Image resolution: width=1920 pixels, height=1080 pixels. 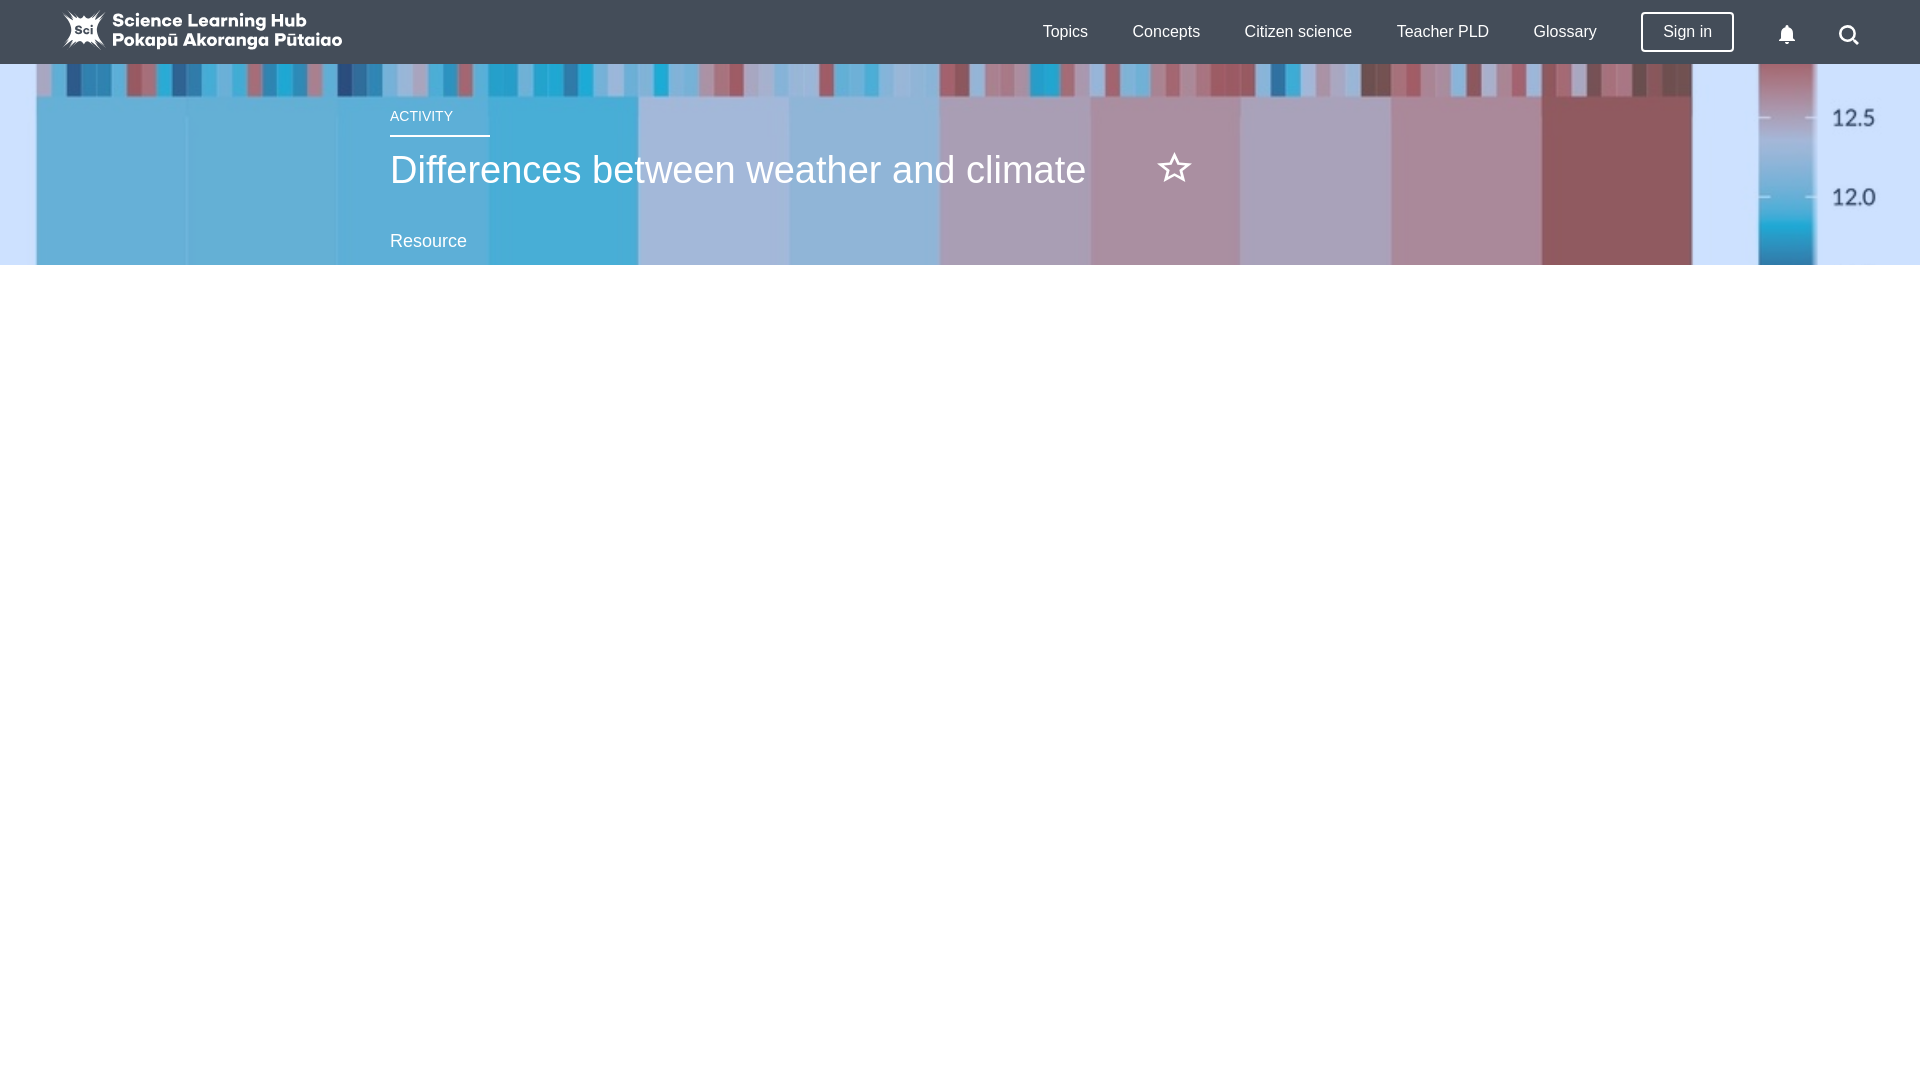 I want to click on Webinars, planning ideas and education research, so click(x=1443, y=32).